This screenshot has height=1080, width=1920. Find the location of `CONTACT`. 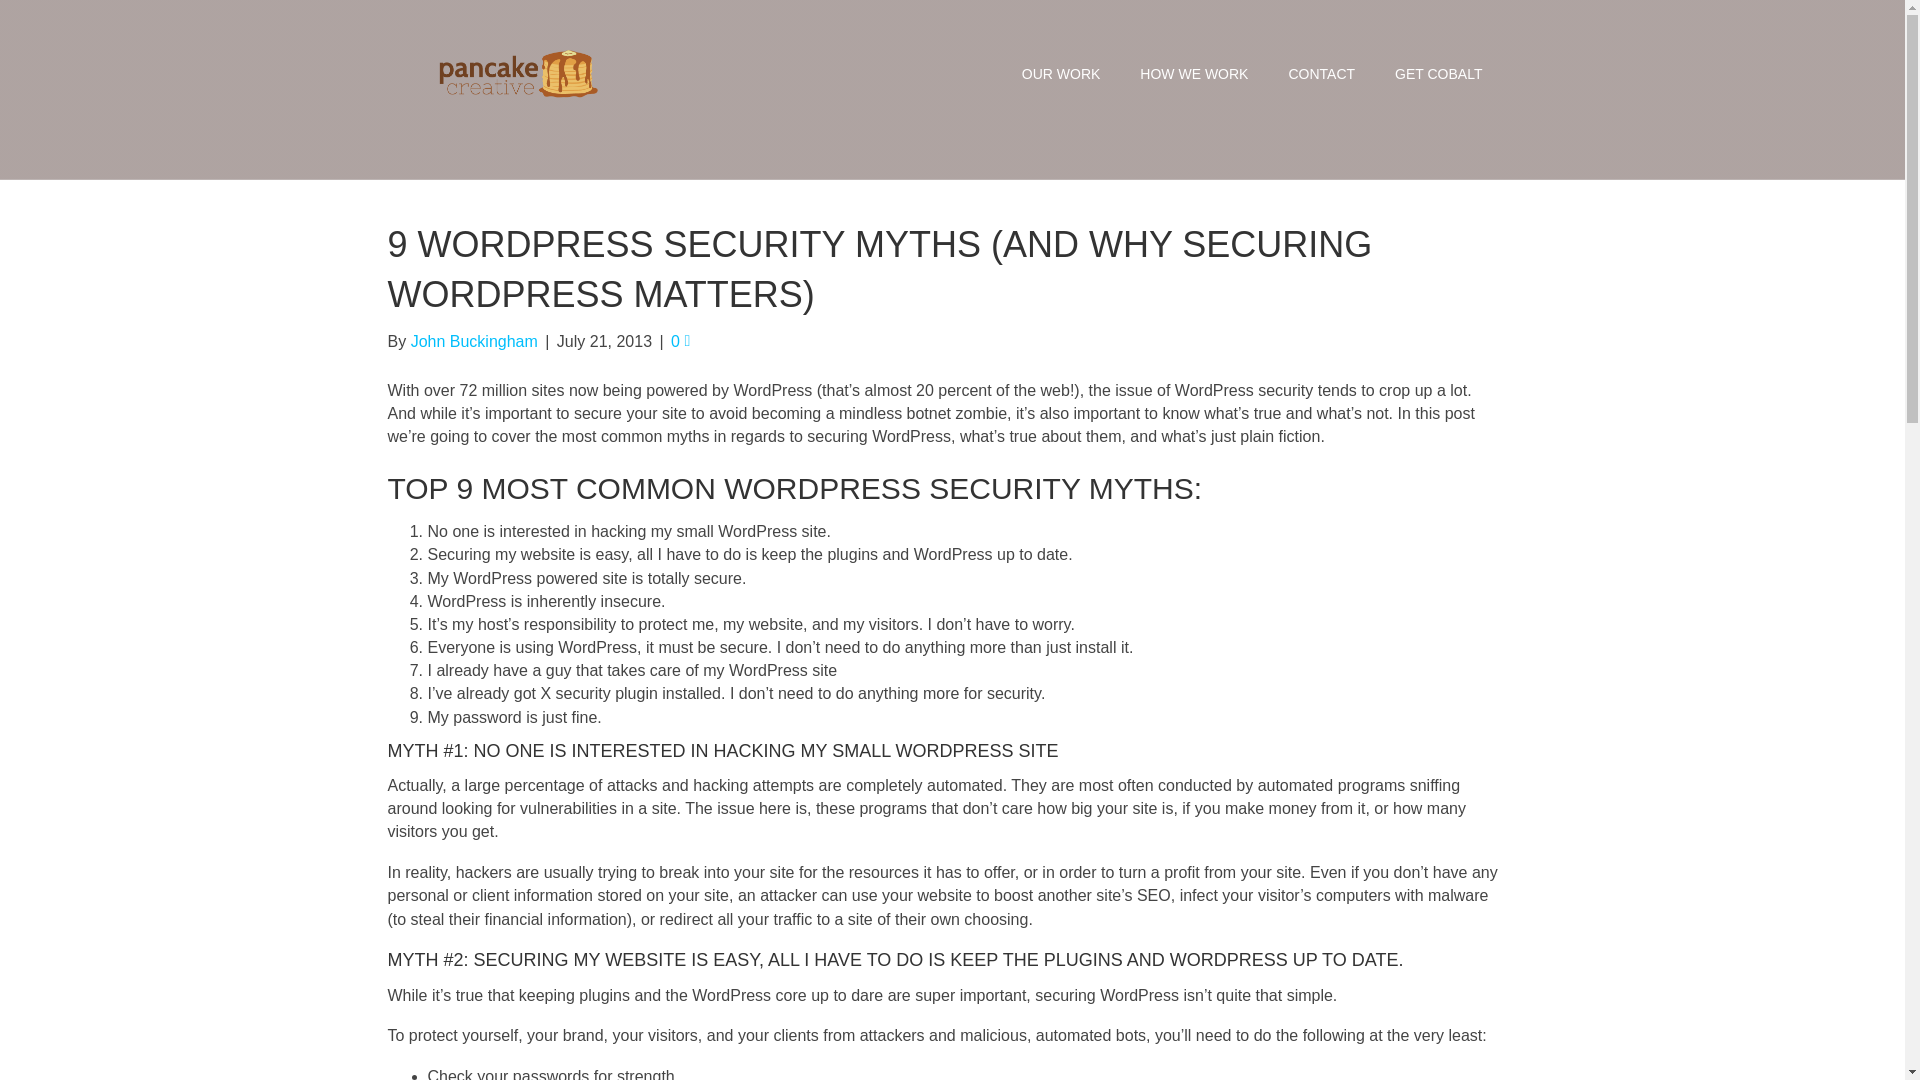

CONTACT is located at coordinates (1320, 74).